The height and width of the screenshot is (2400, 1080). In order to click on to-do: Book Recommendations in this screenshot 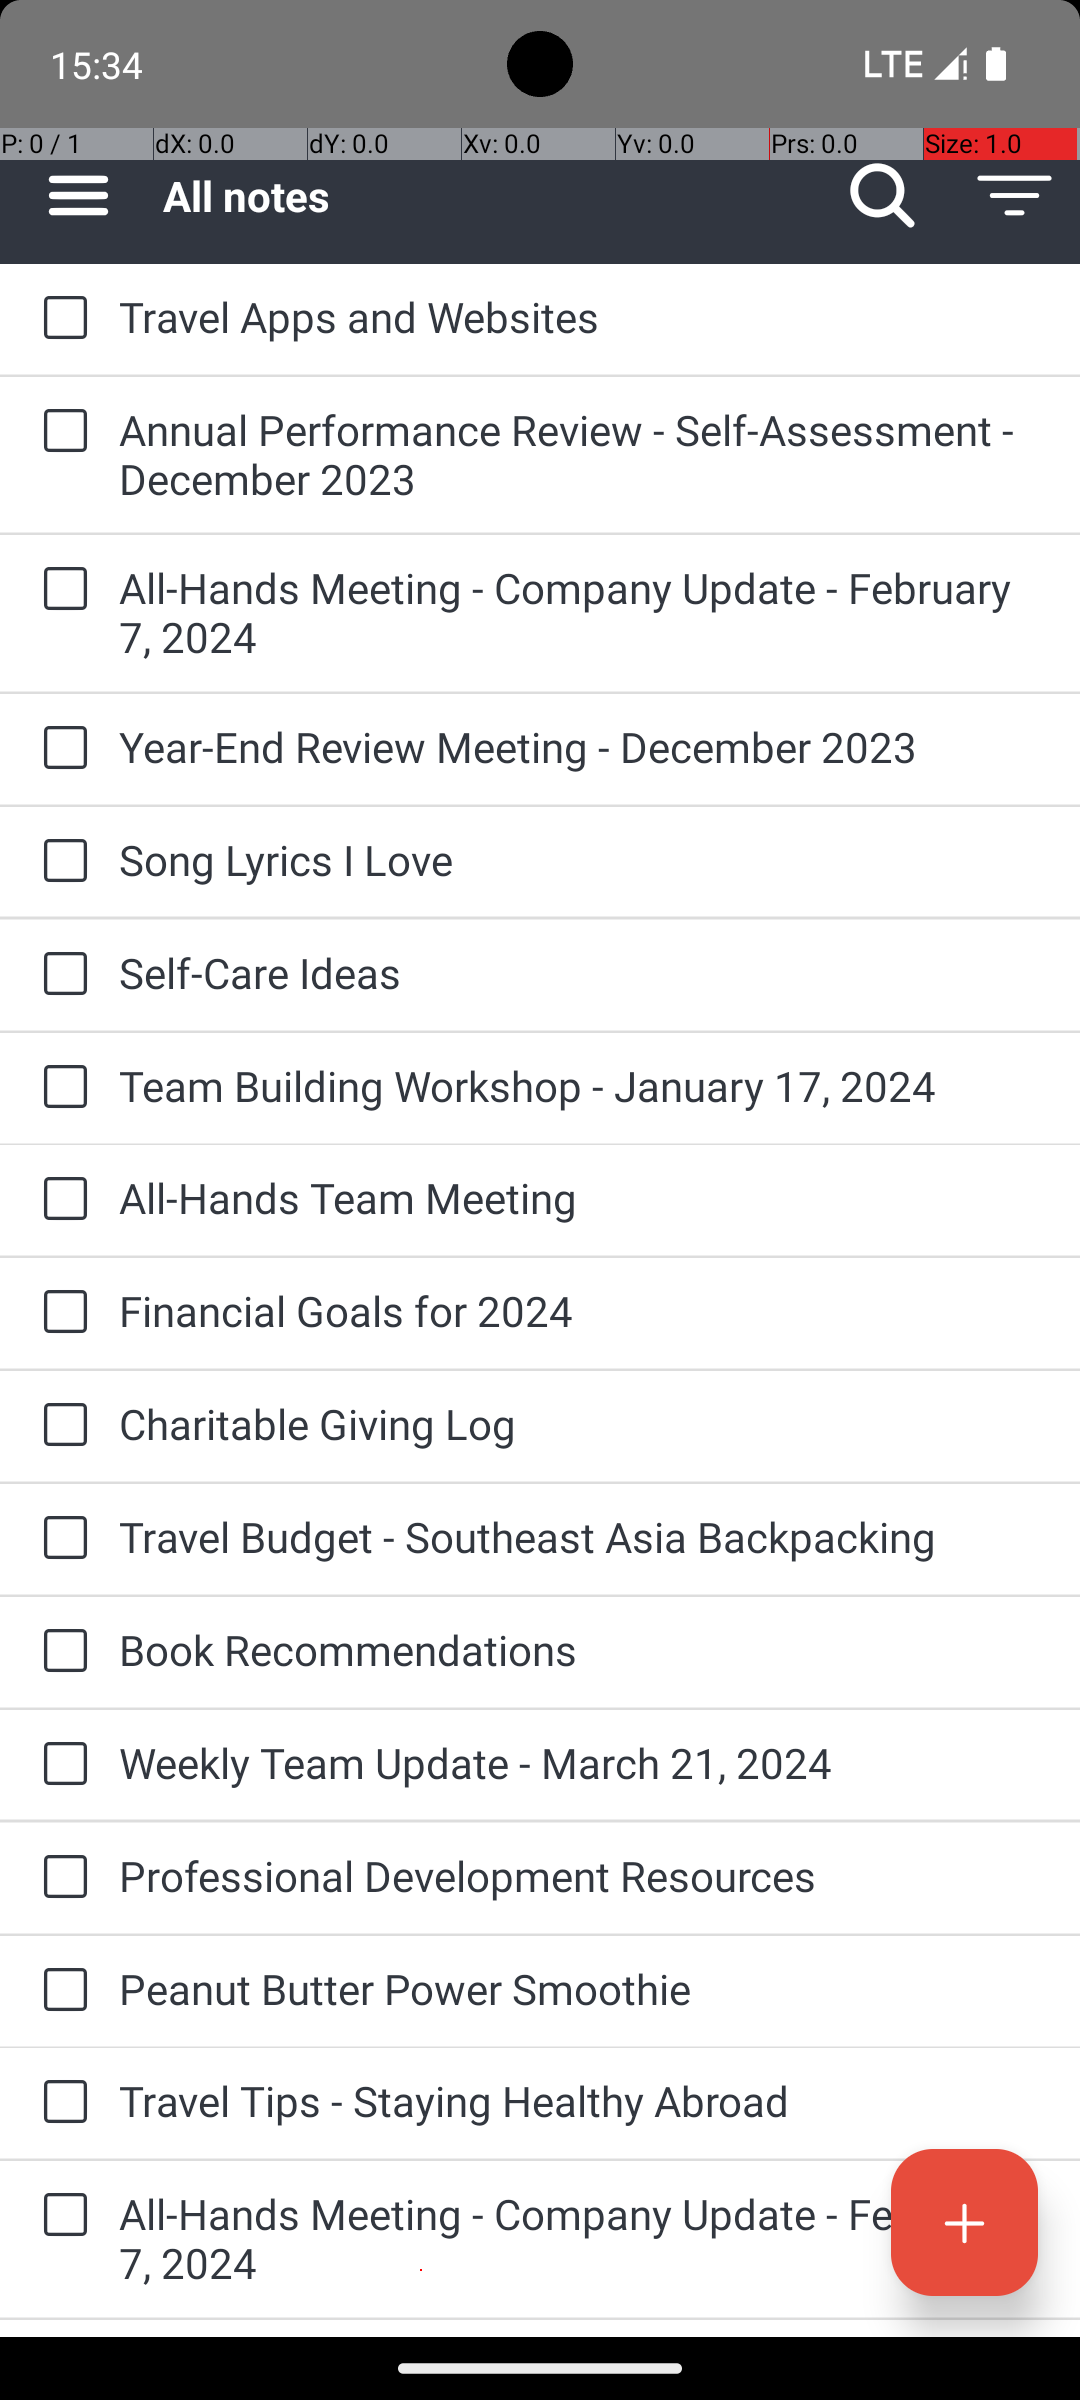, I will do `click(60, 1652)`.